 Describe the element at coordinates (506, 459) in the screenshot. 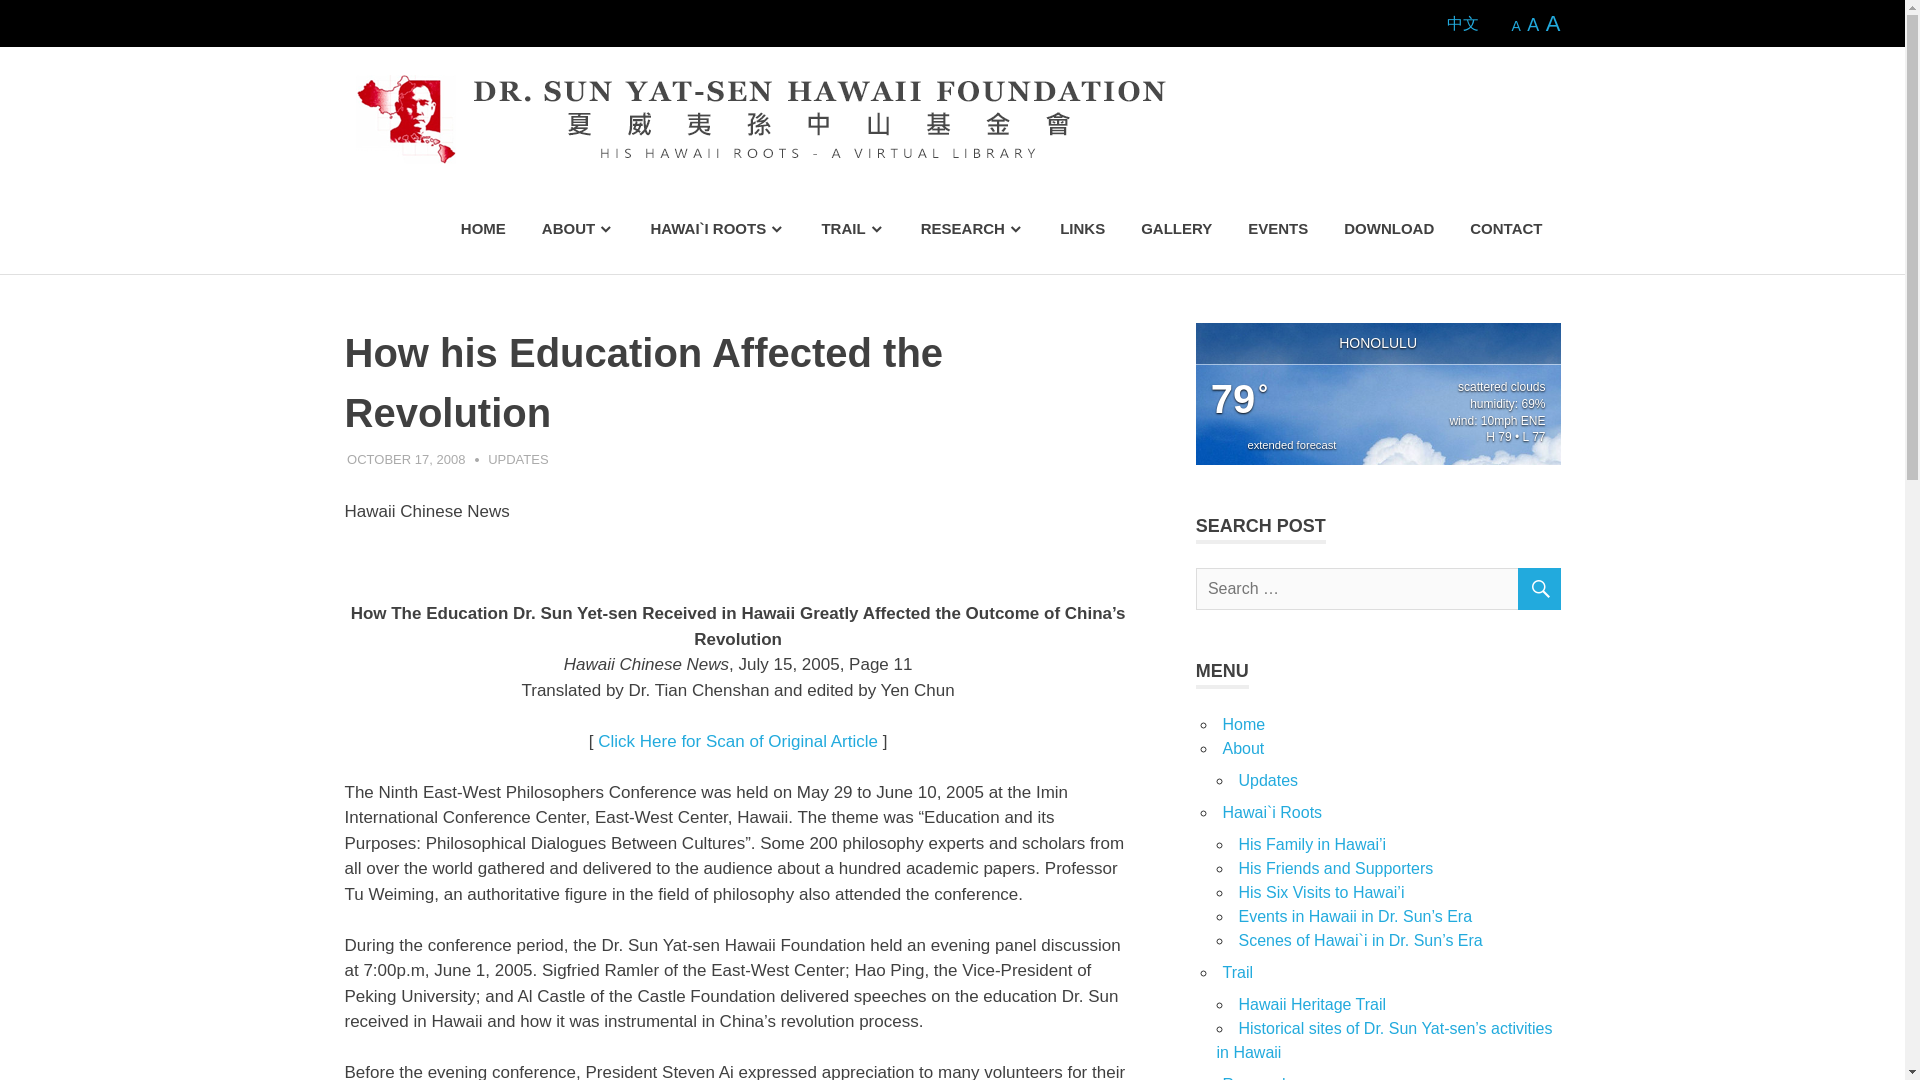

I see `ADMIN` at that location.